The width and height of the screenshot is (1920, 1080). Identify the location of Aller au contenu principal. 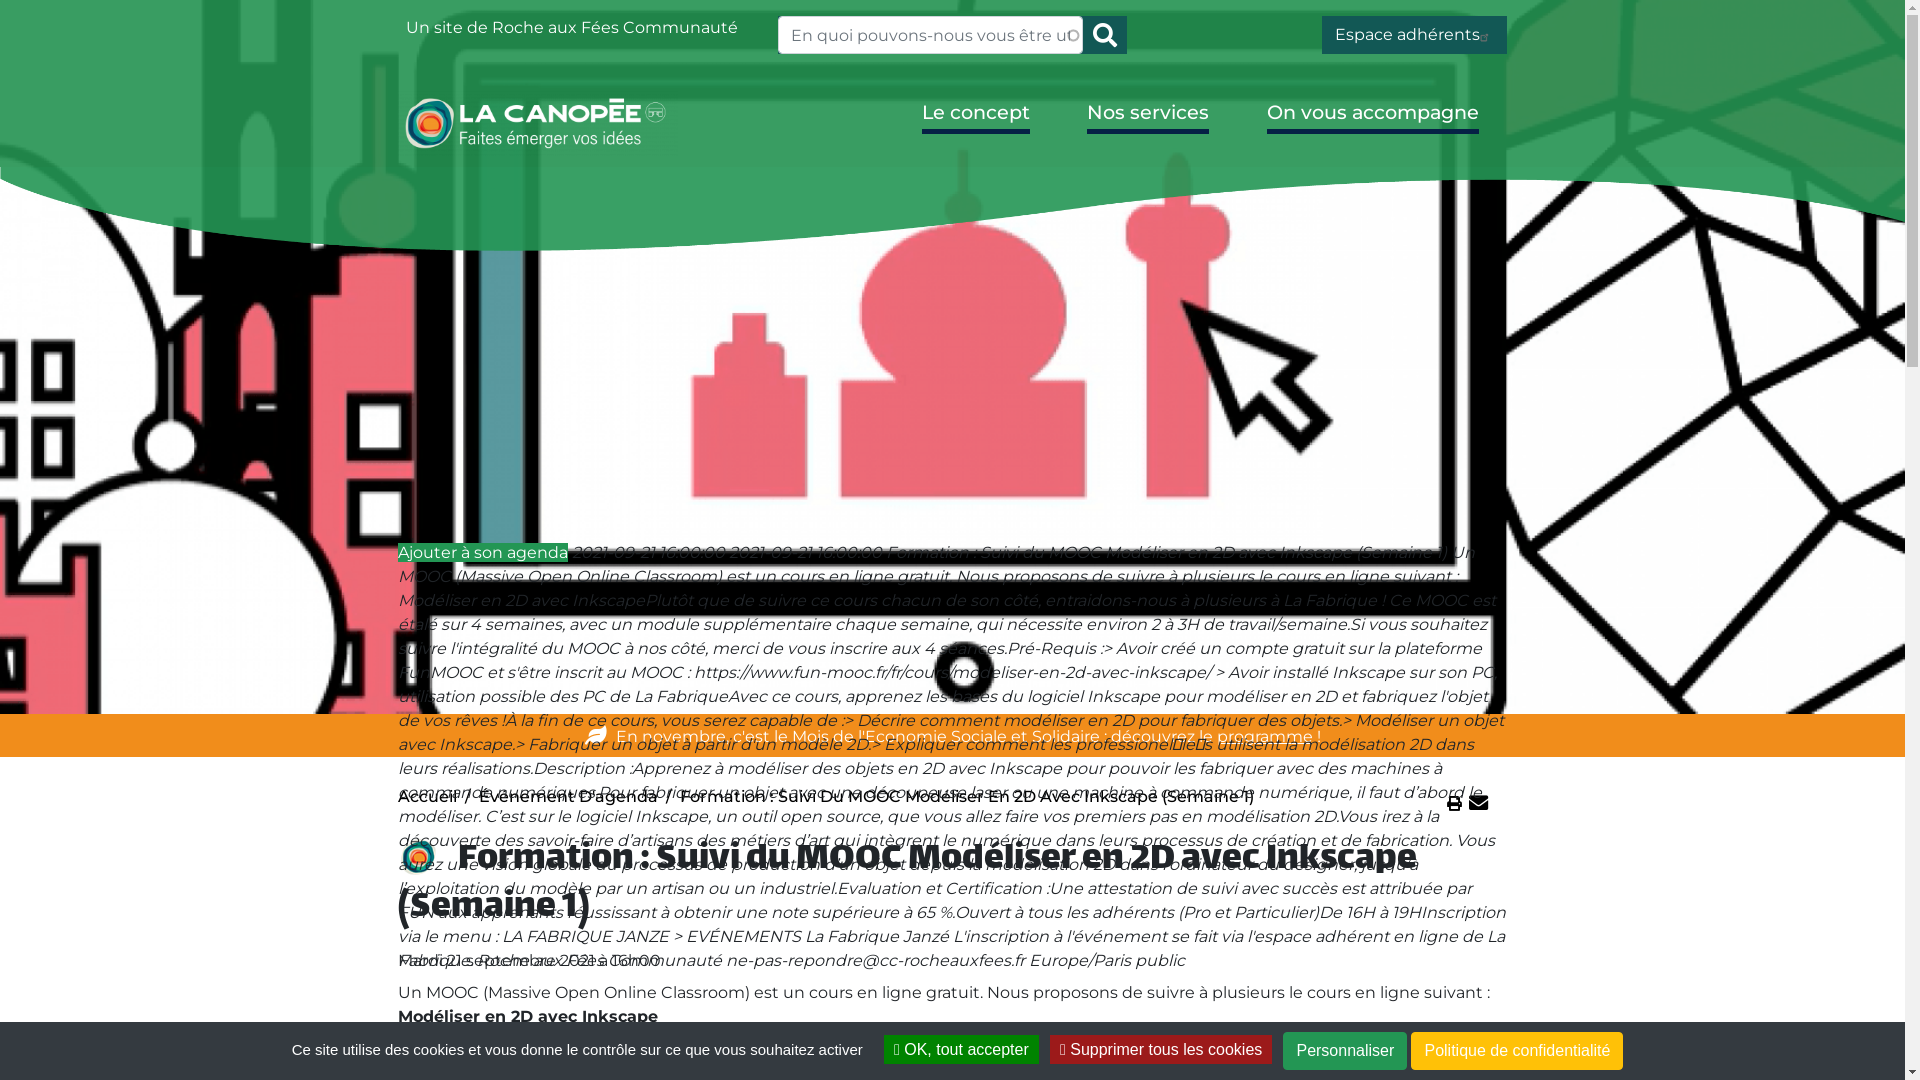
(952, 2).